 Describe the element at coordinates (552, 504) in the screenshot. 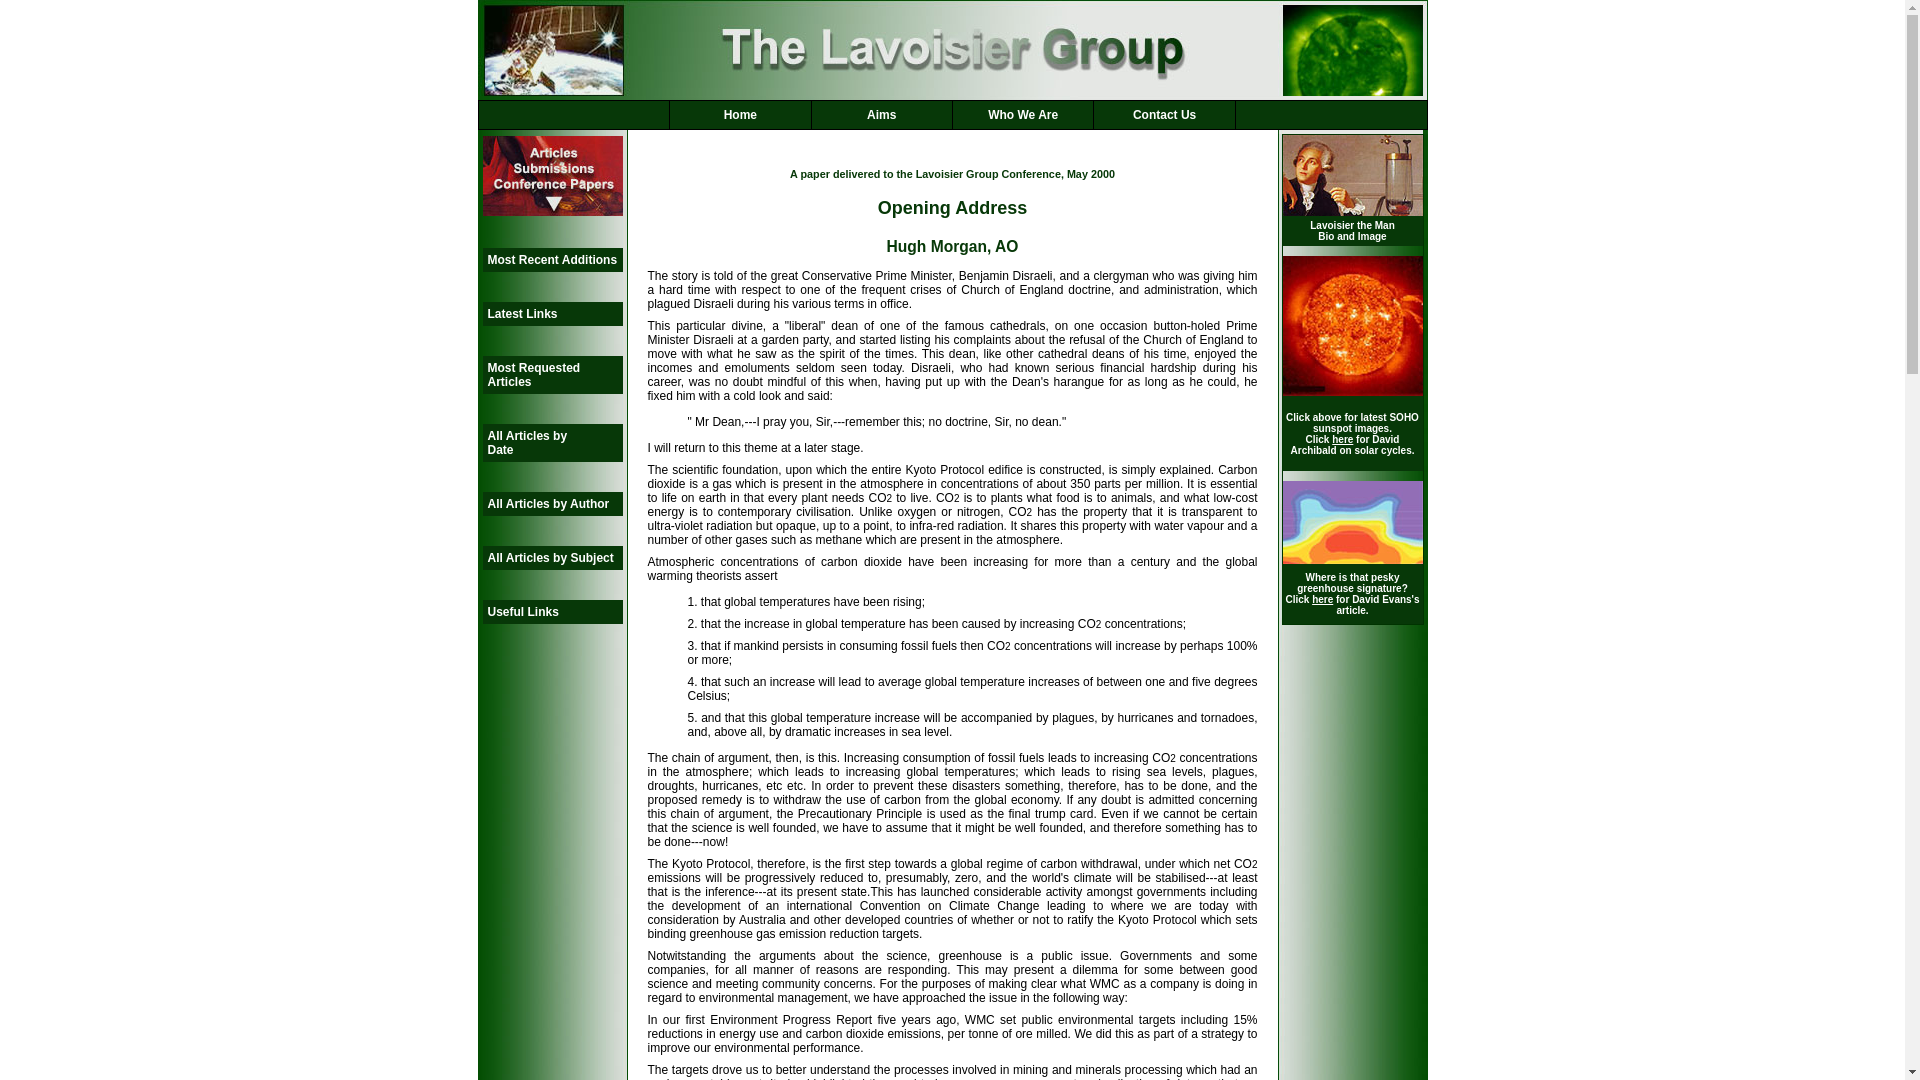

I see `All Articles by Author` at that location.